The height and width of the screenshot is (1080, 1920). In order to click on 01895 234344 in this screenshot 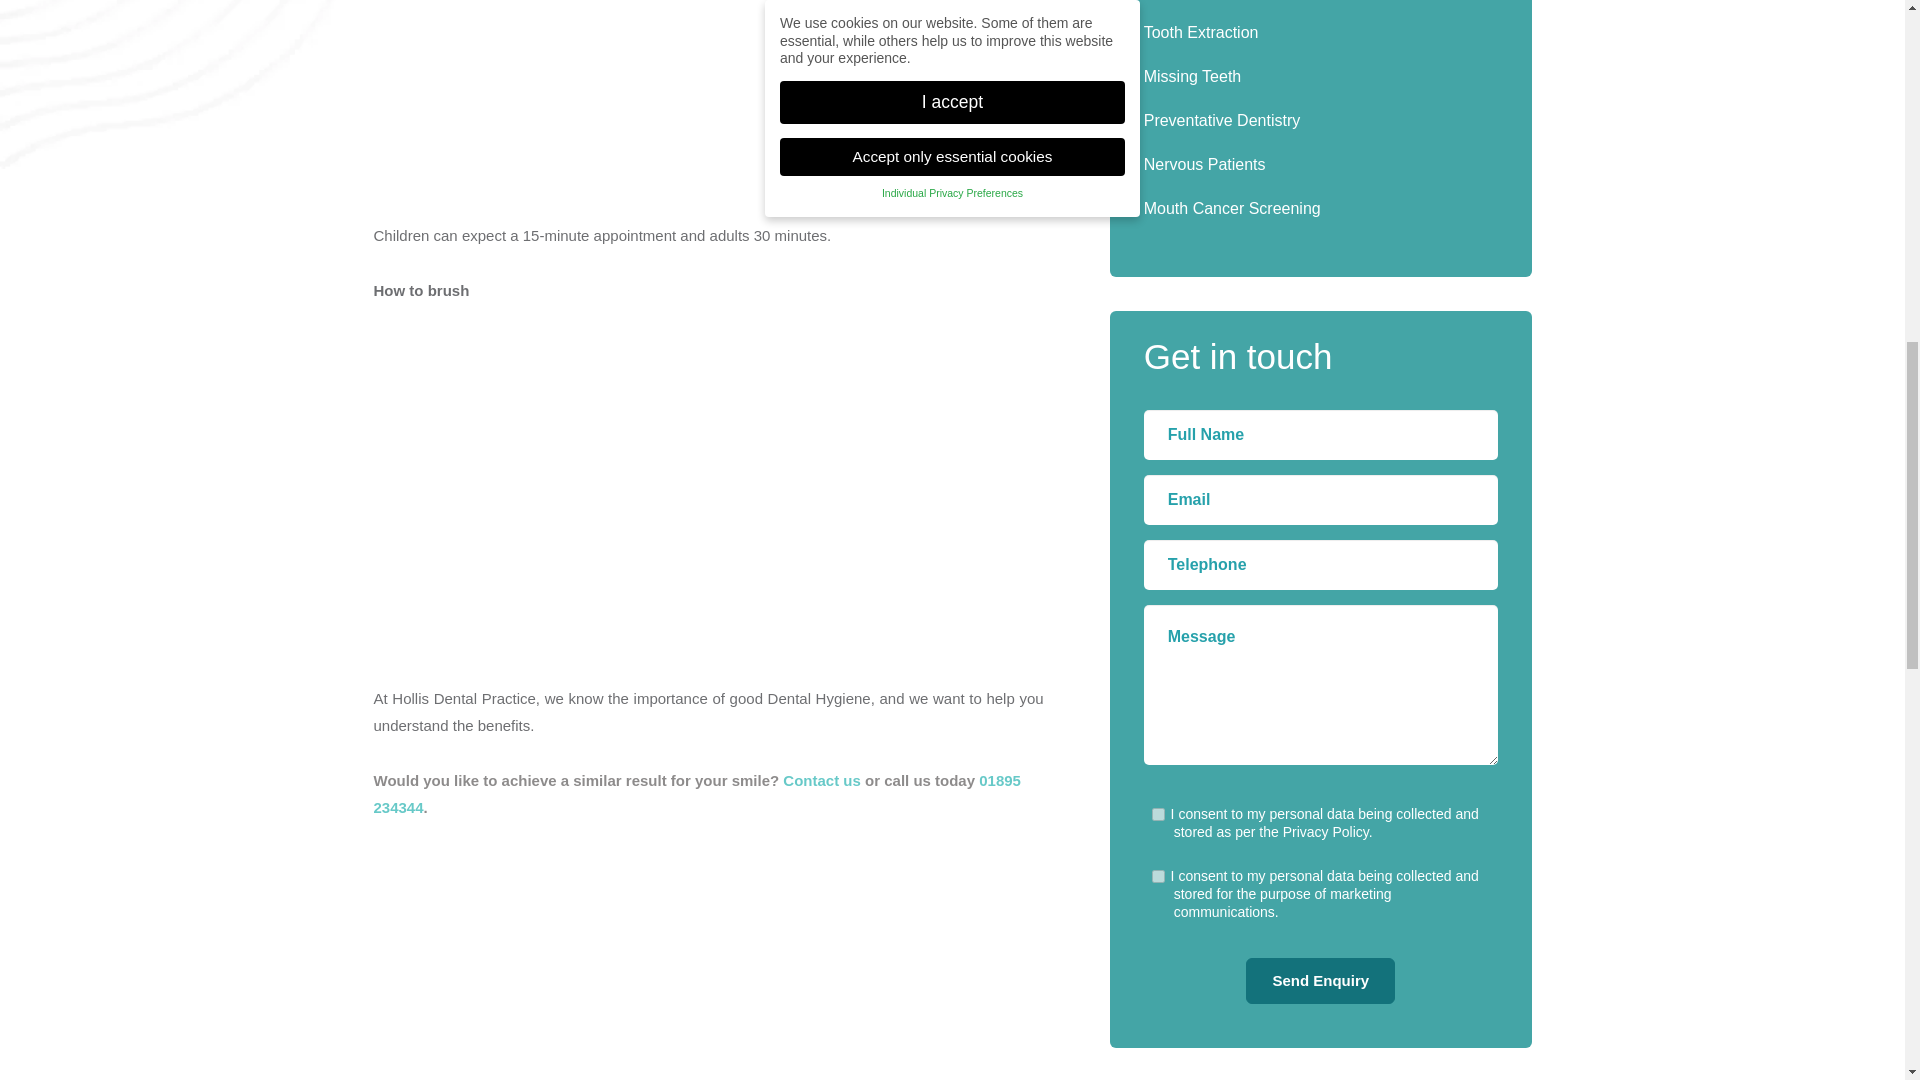, I will do `click(698, 794)`.